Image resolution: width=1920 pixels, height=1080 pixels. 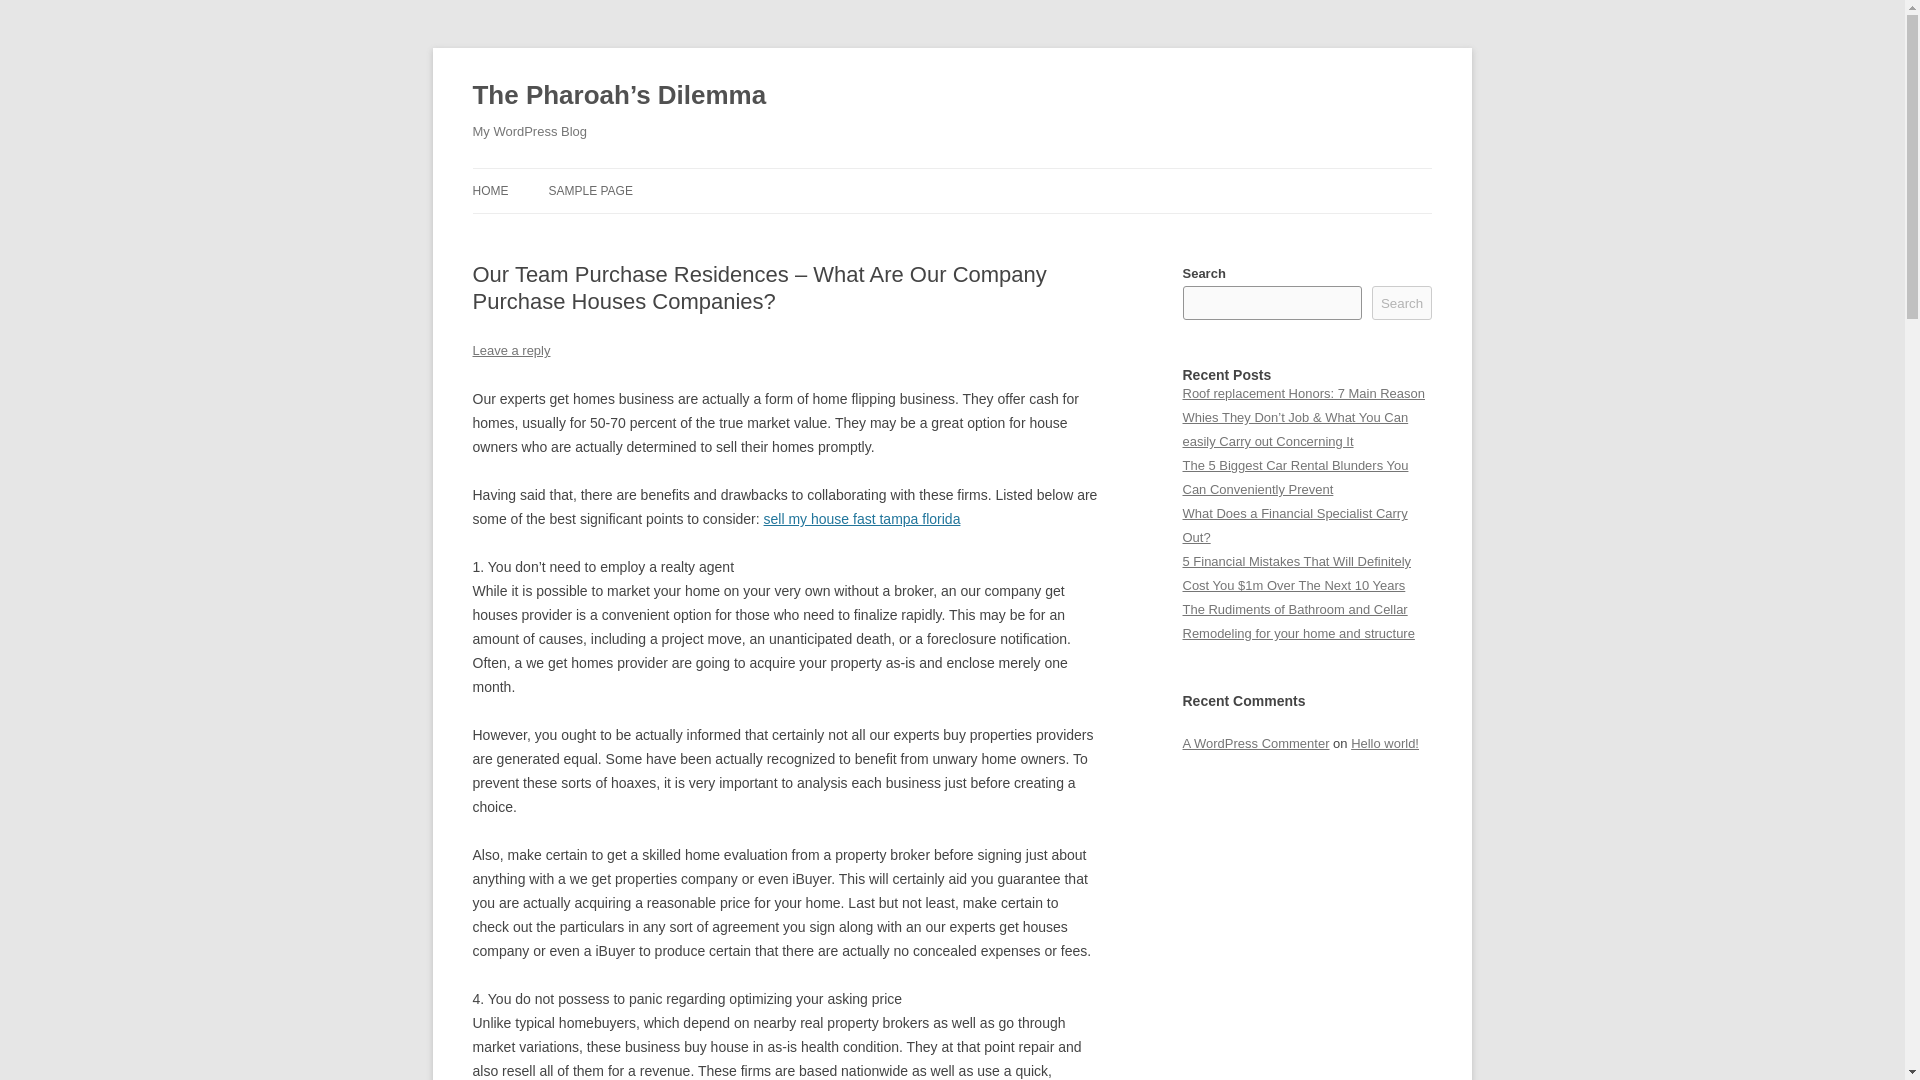 I want to click on A WordPress Commenter, so click(x=1255, y=742).